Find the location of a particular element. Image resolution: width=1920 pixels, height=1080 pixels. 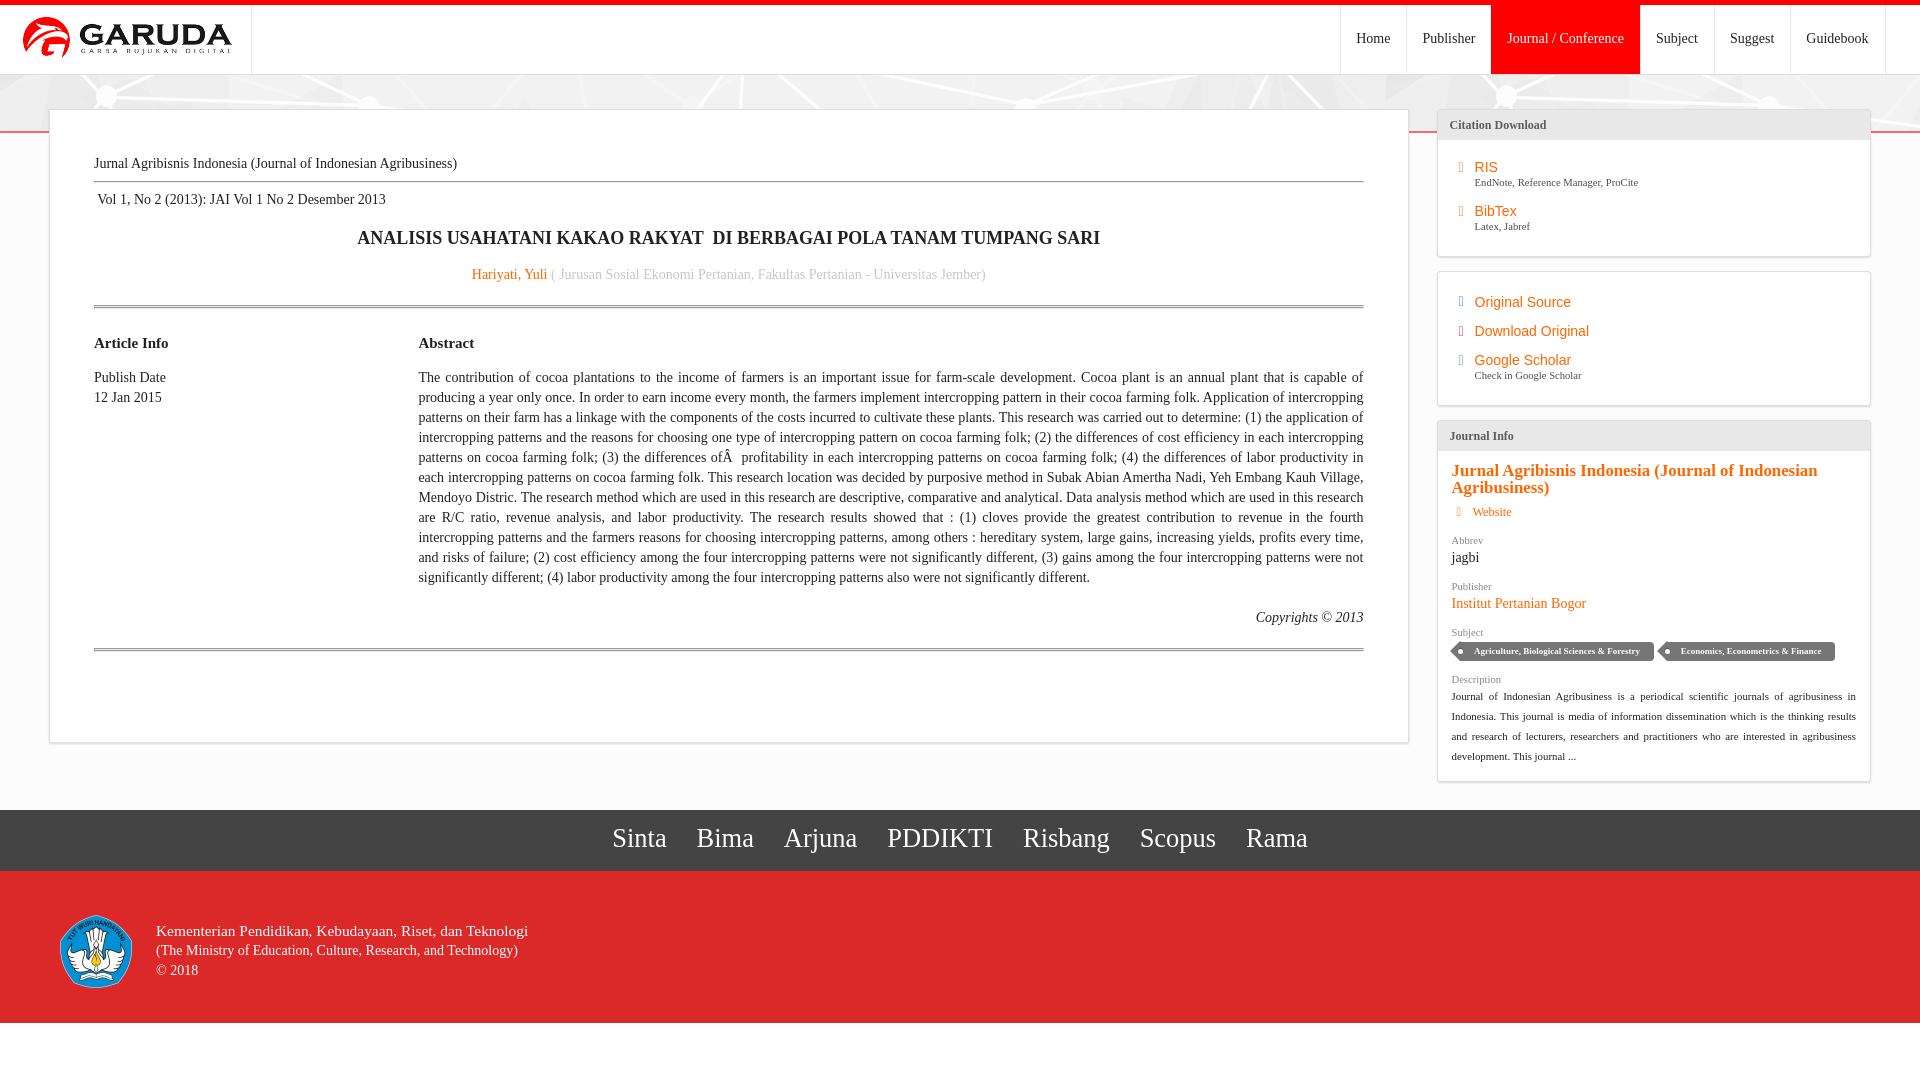

Akreditasi Jurnal Nasional is located at coordinates (821, 838).